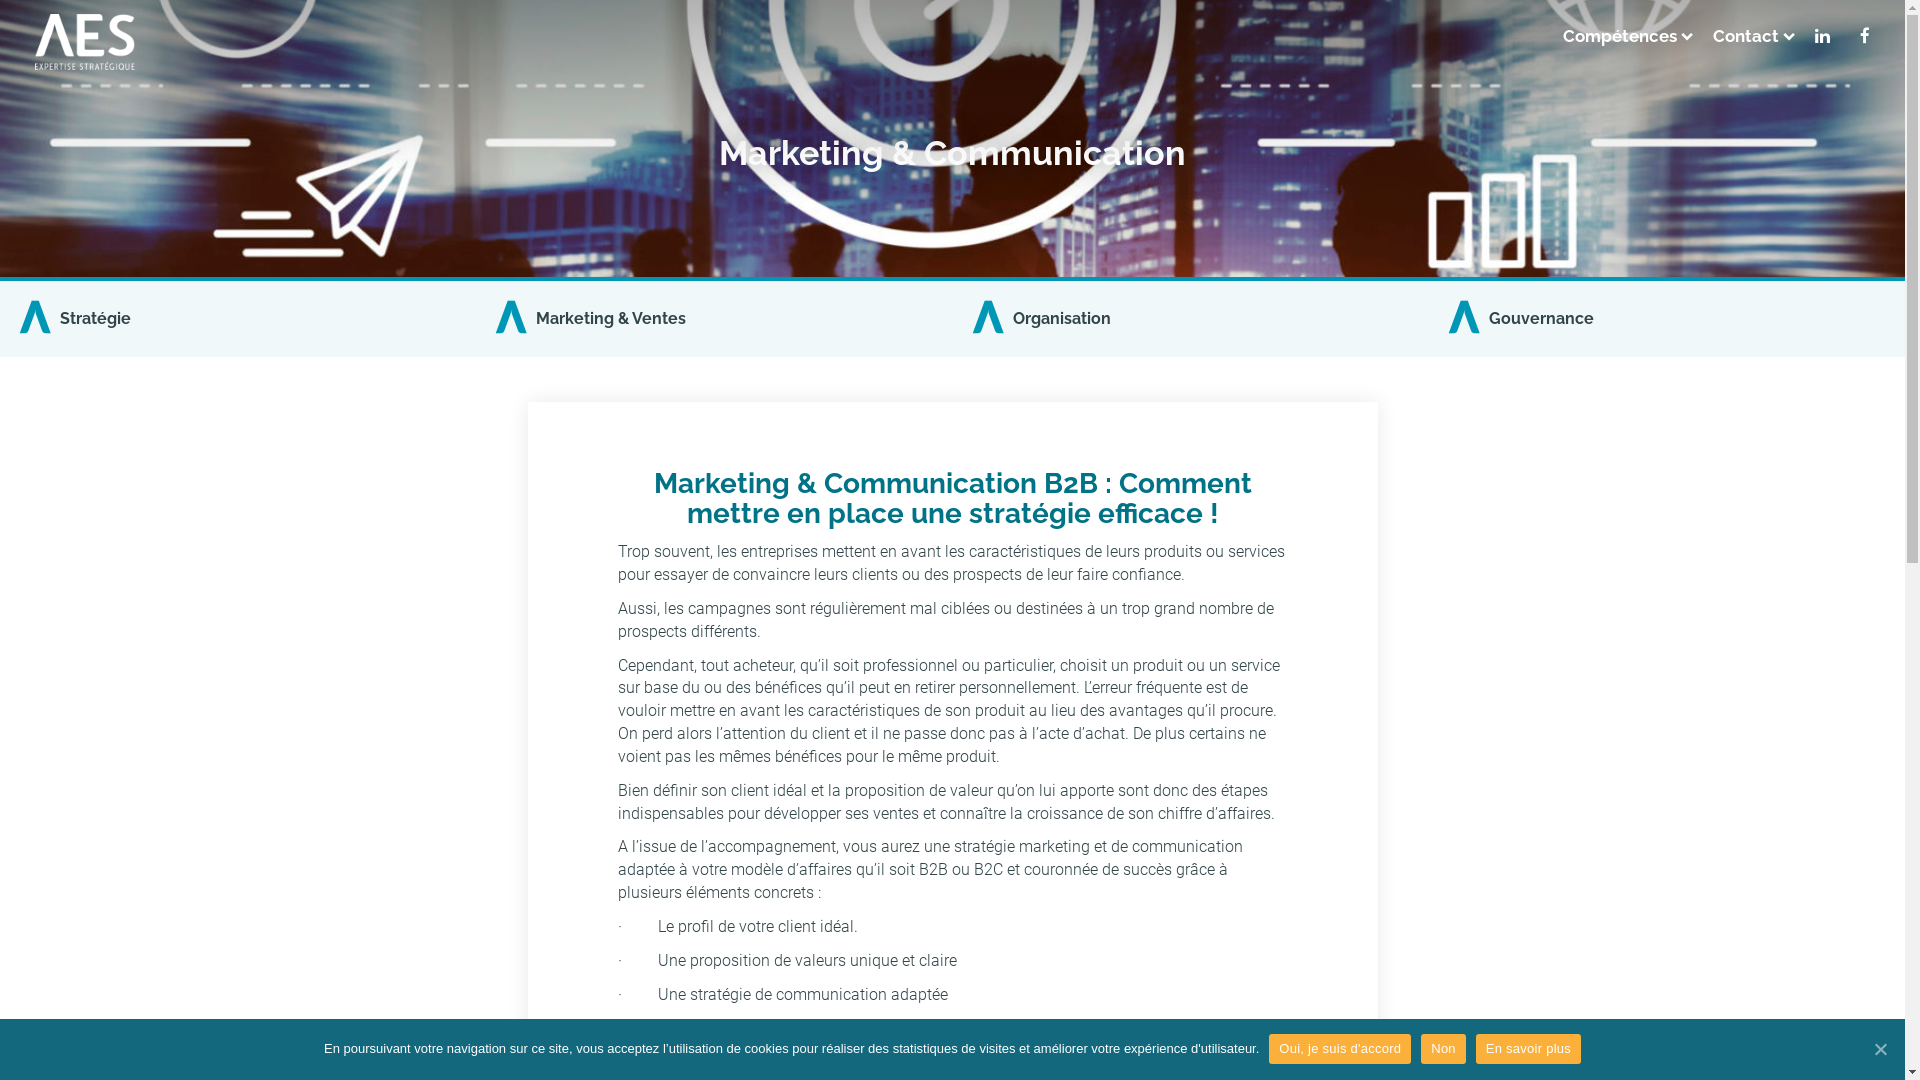 The height and width of the screenshot is (1080, 1920). What do you see at coordinates (1190, 318) in the screenshot?
I see `Organisation` at bounding box center [1190, 318].